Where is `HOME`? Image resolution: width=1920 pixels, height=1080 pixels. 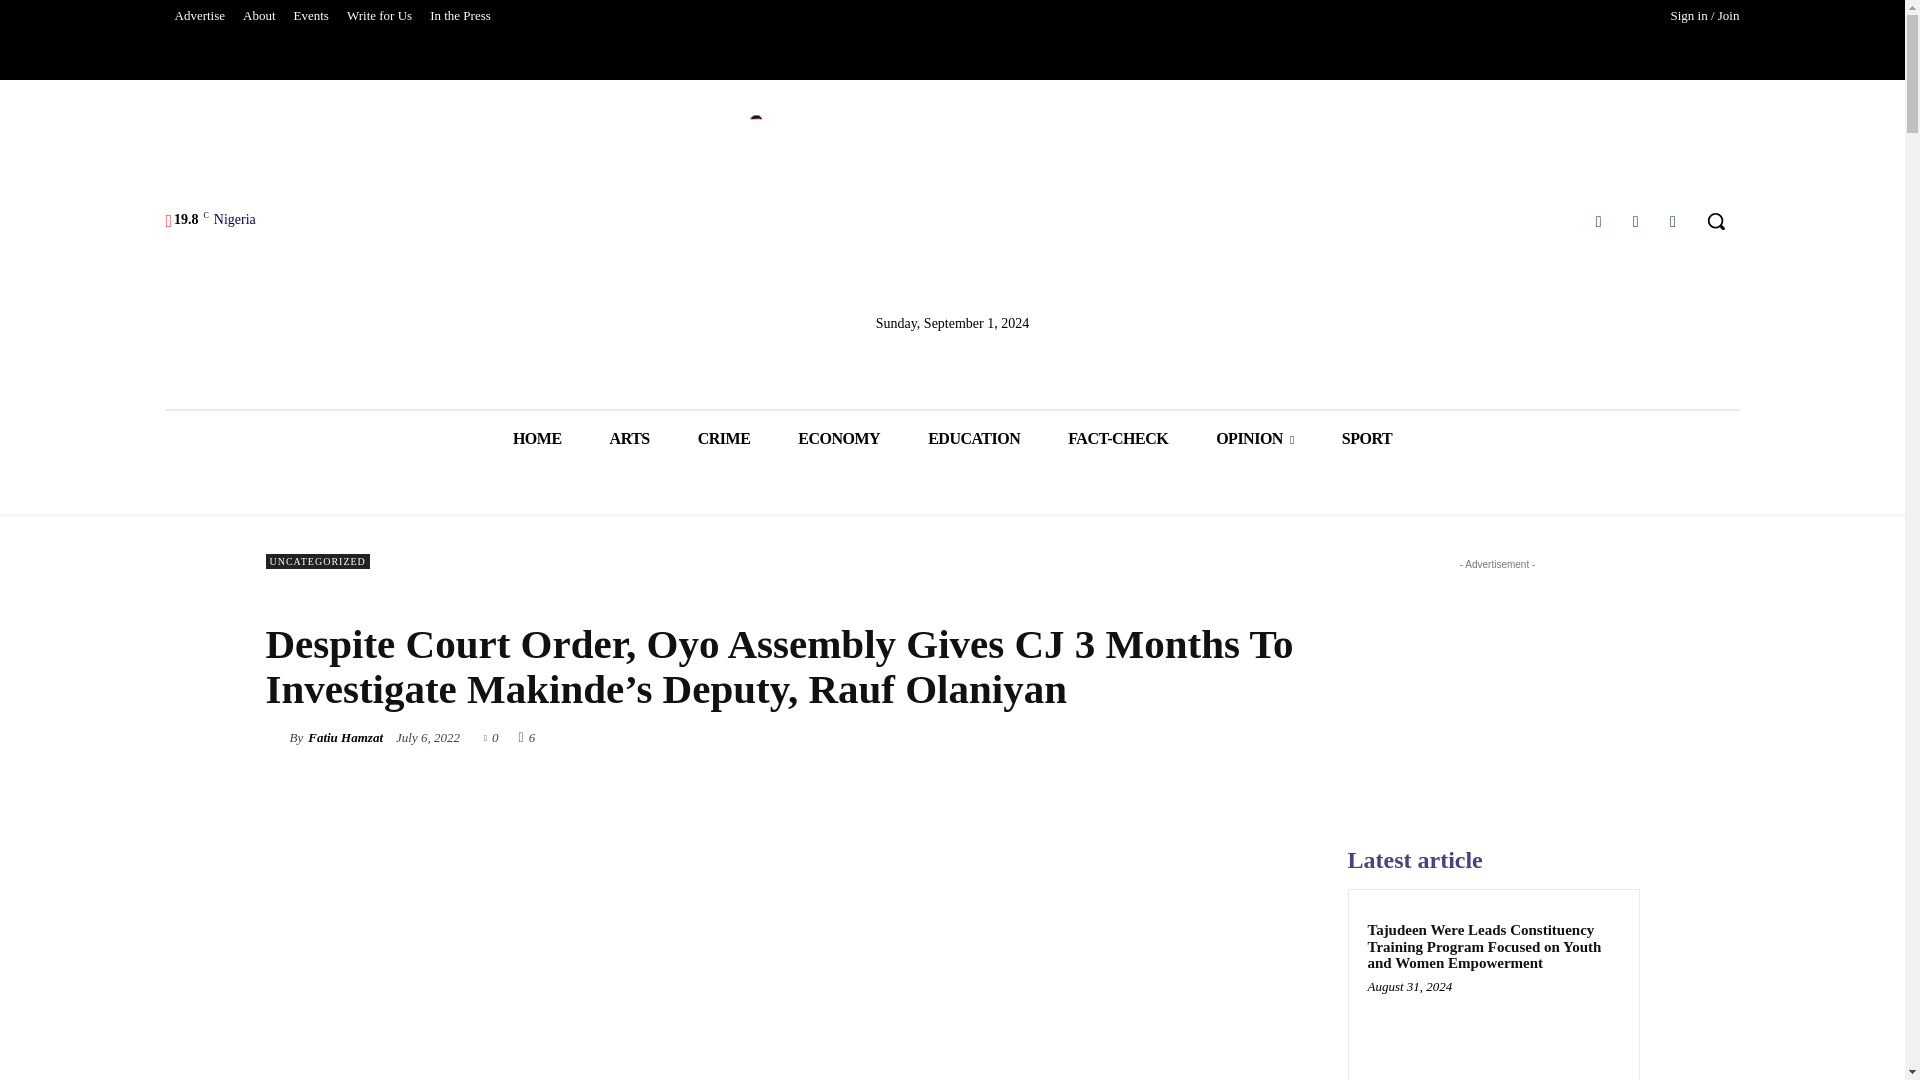
HOME is located at coordinates (537, 438).